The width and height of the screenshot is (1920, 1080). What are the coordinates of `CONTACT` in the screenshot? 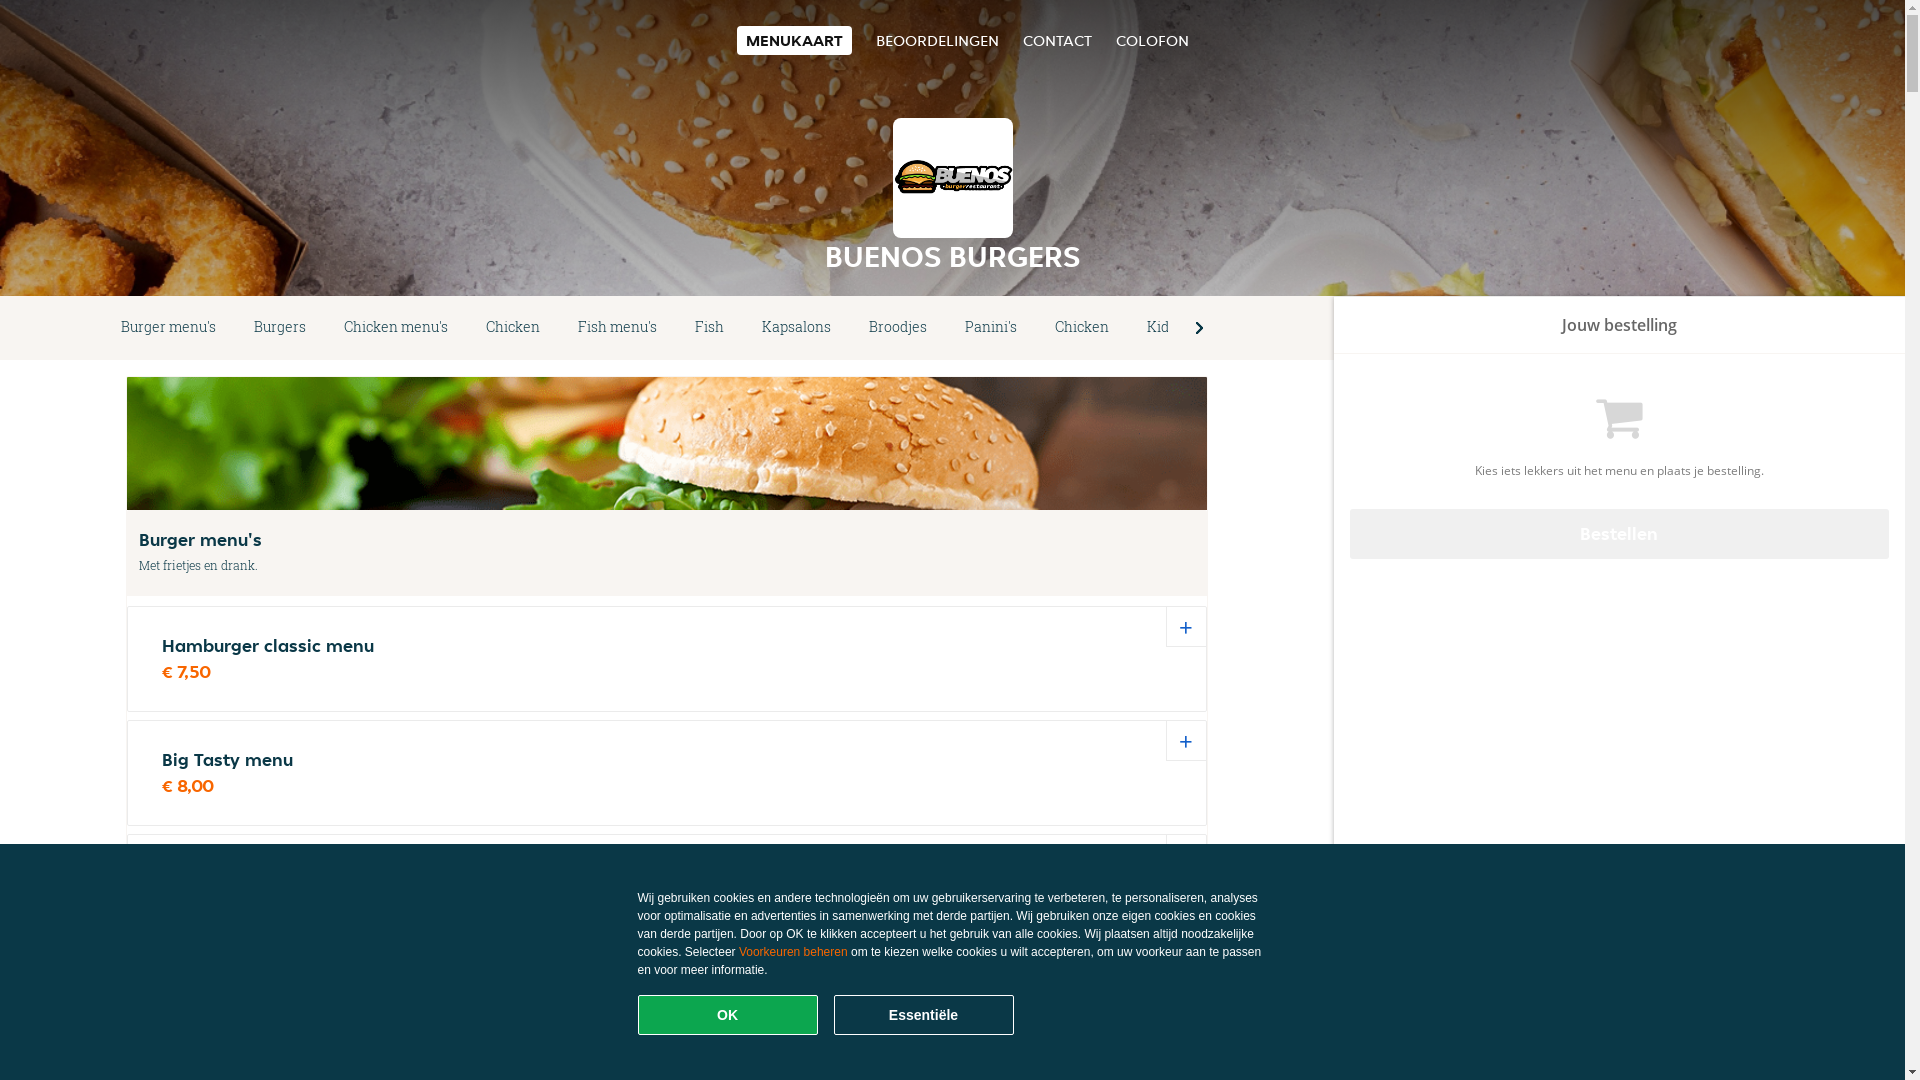 It's located at (1056, 40).